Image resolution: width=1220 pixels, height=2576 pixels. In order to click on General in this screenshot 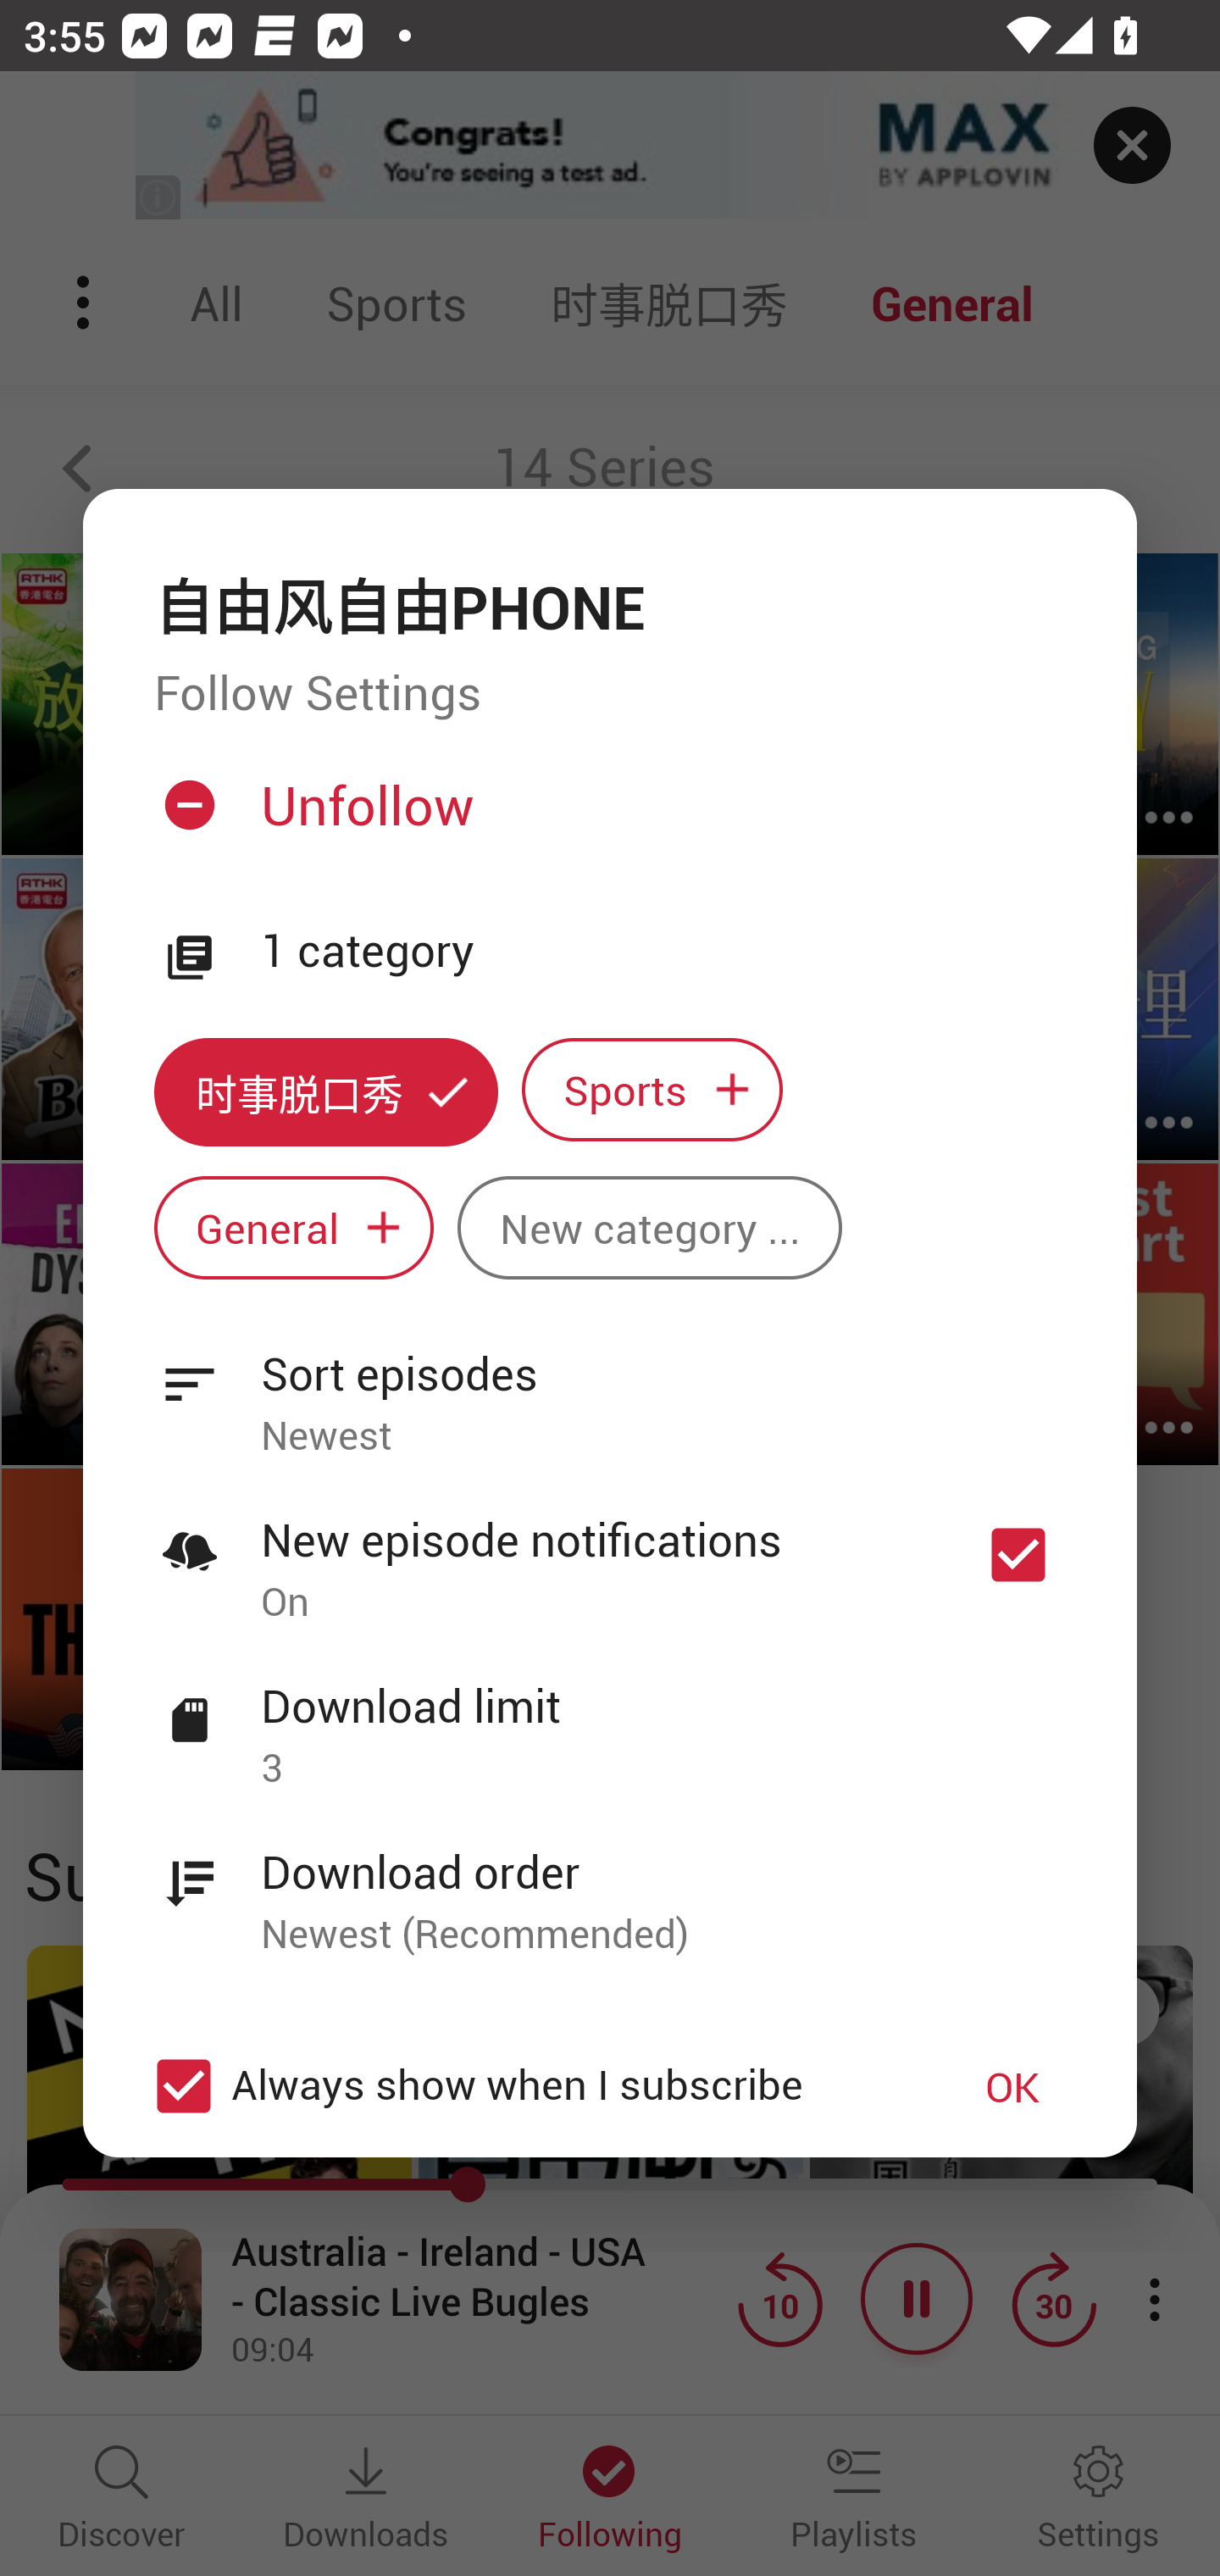, I will do `click(293, 1229)`.